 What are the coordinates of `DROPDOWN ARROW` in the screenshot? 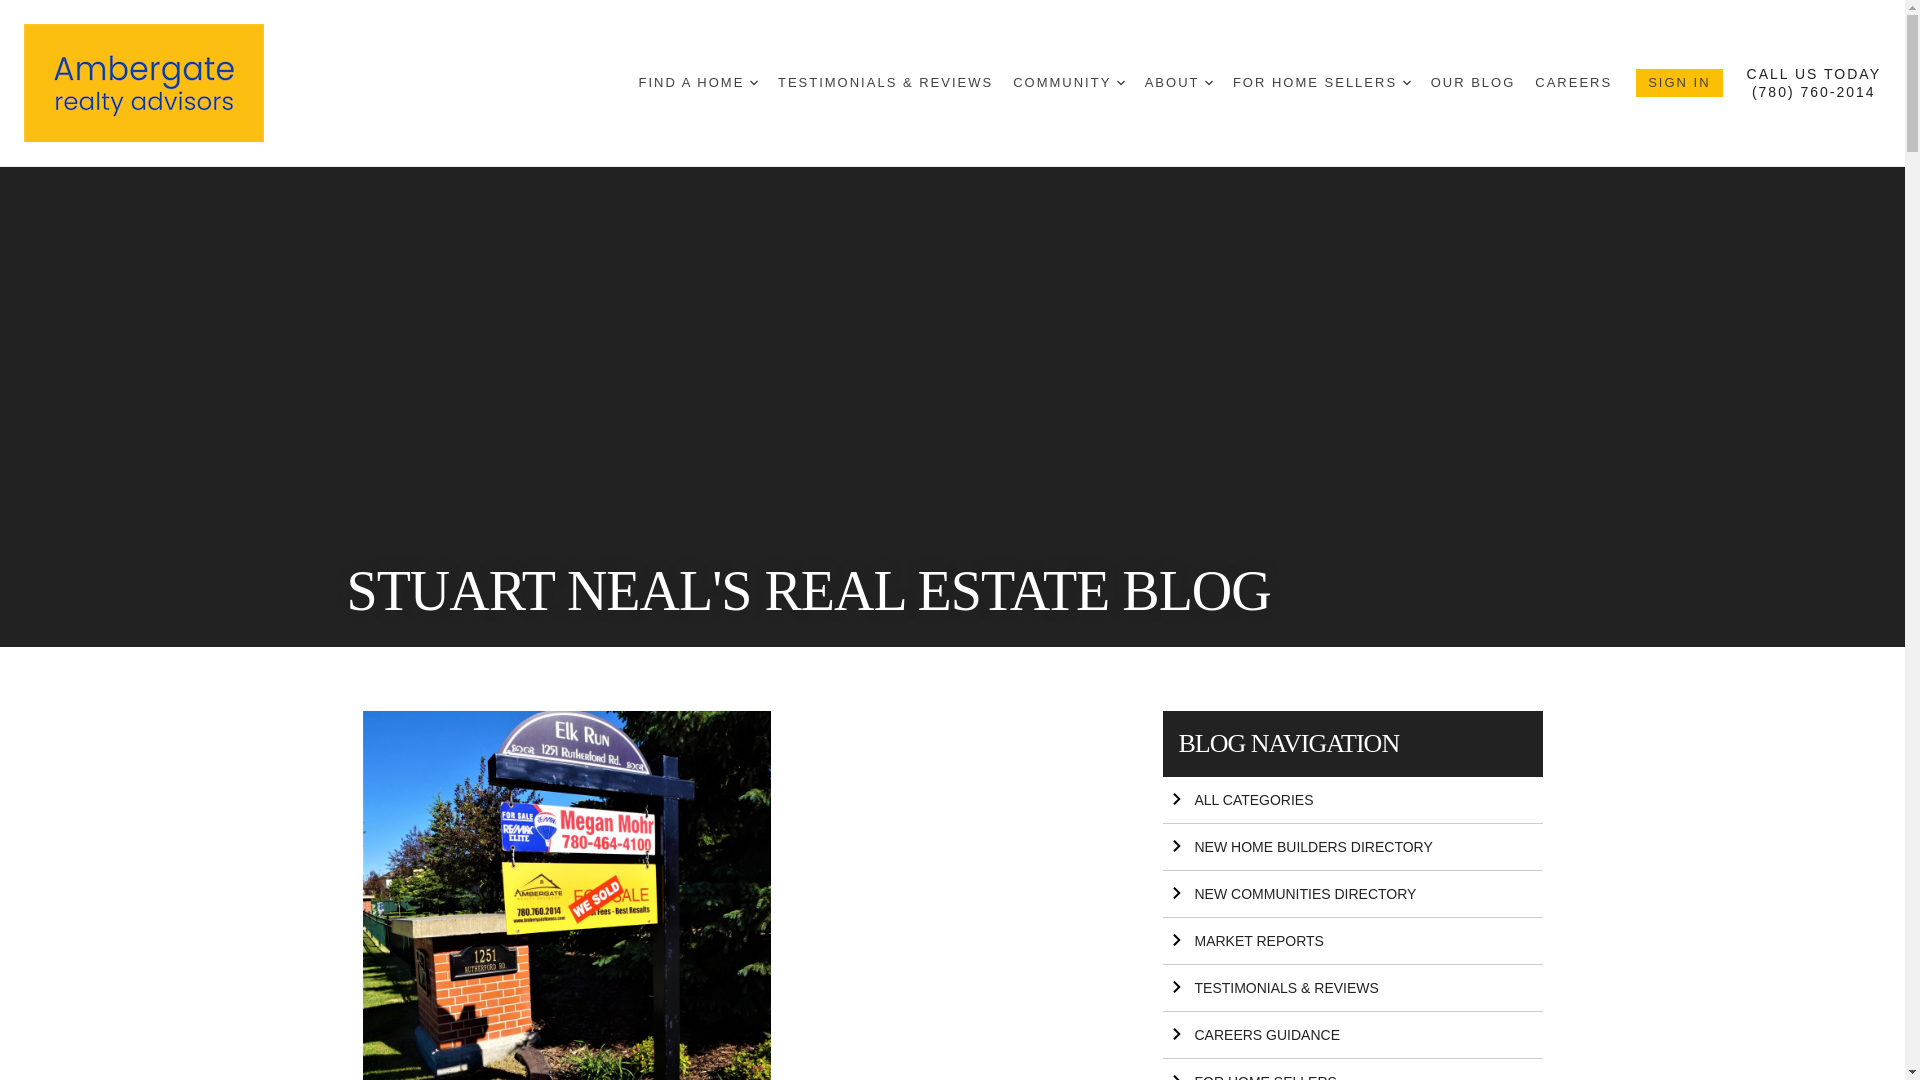 It's located at (1209, 82).